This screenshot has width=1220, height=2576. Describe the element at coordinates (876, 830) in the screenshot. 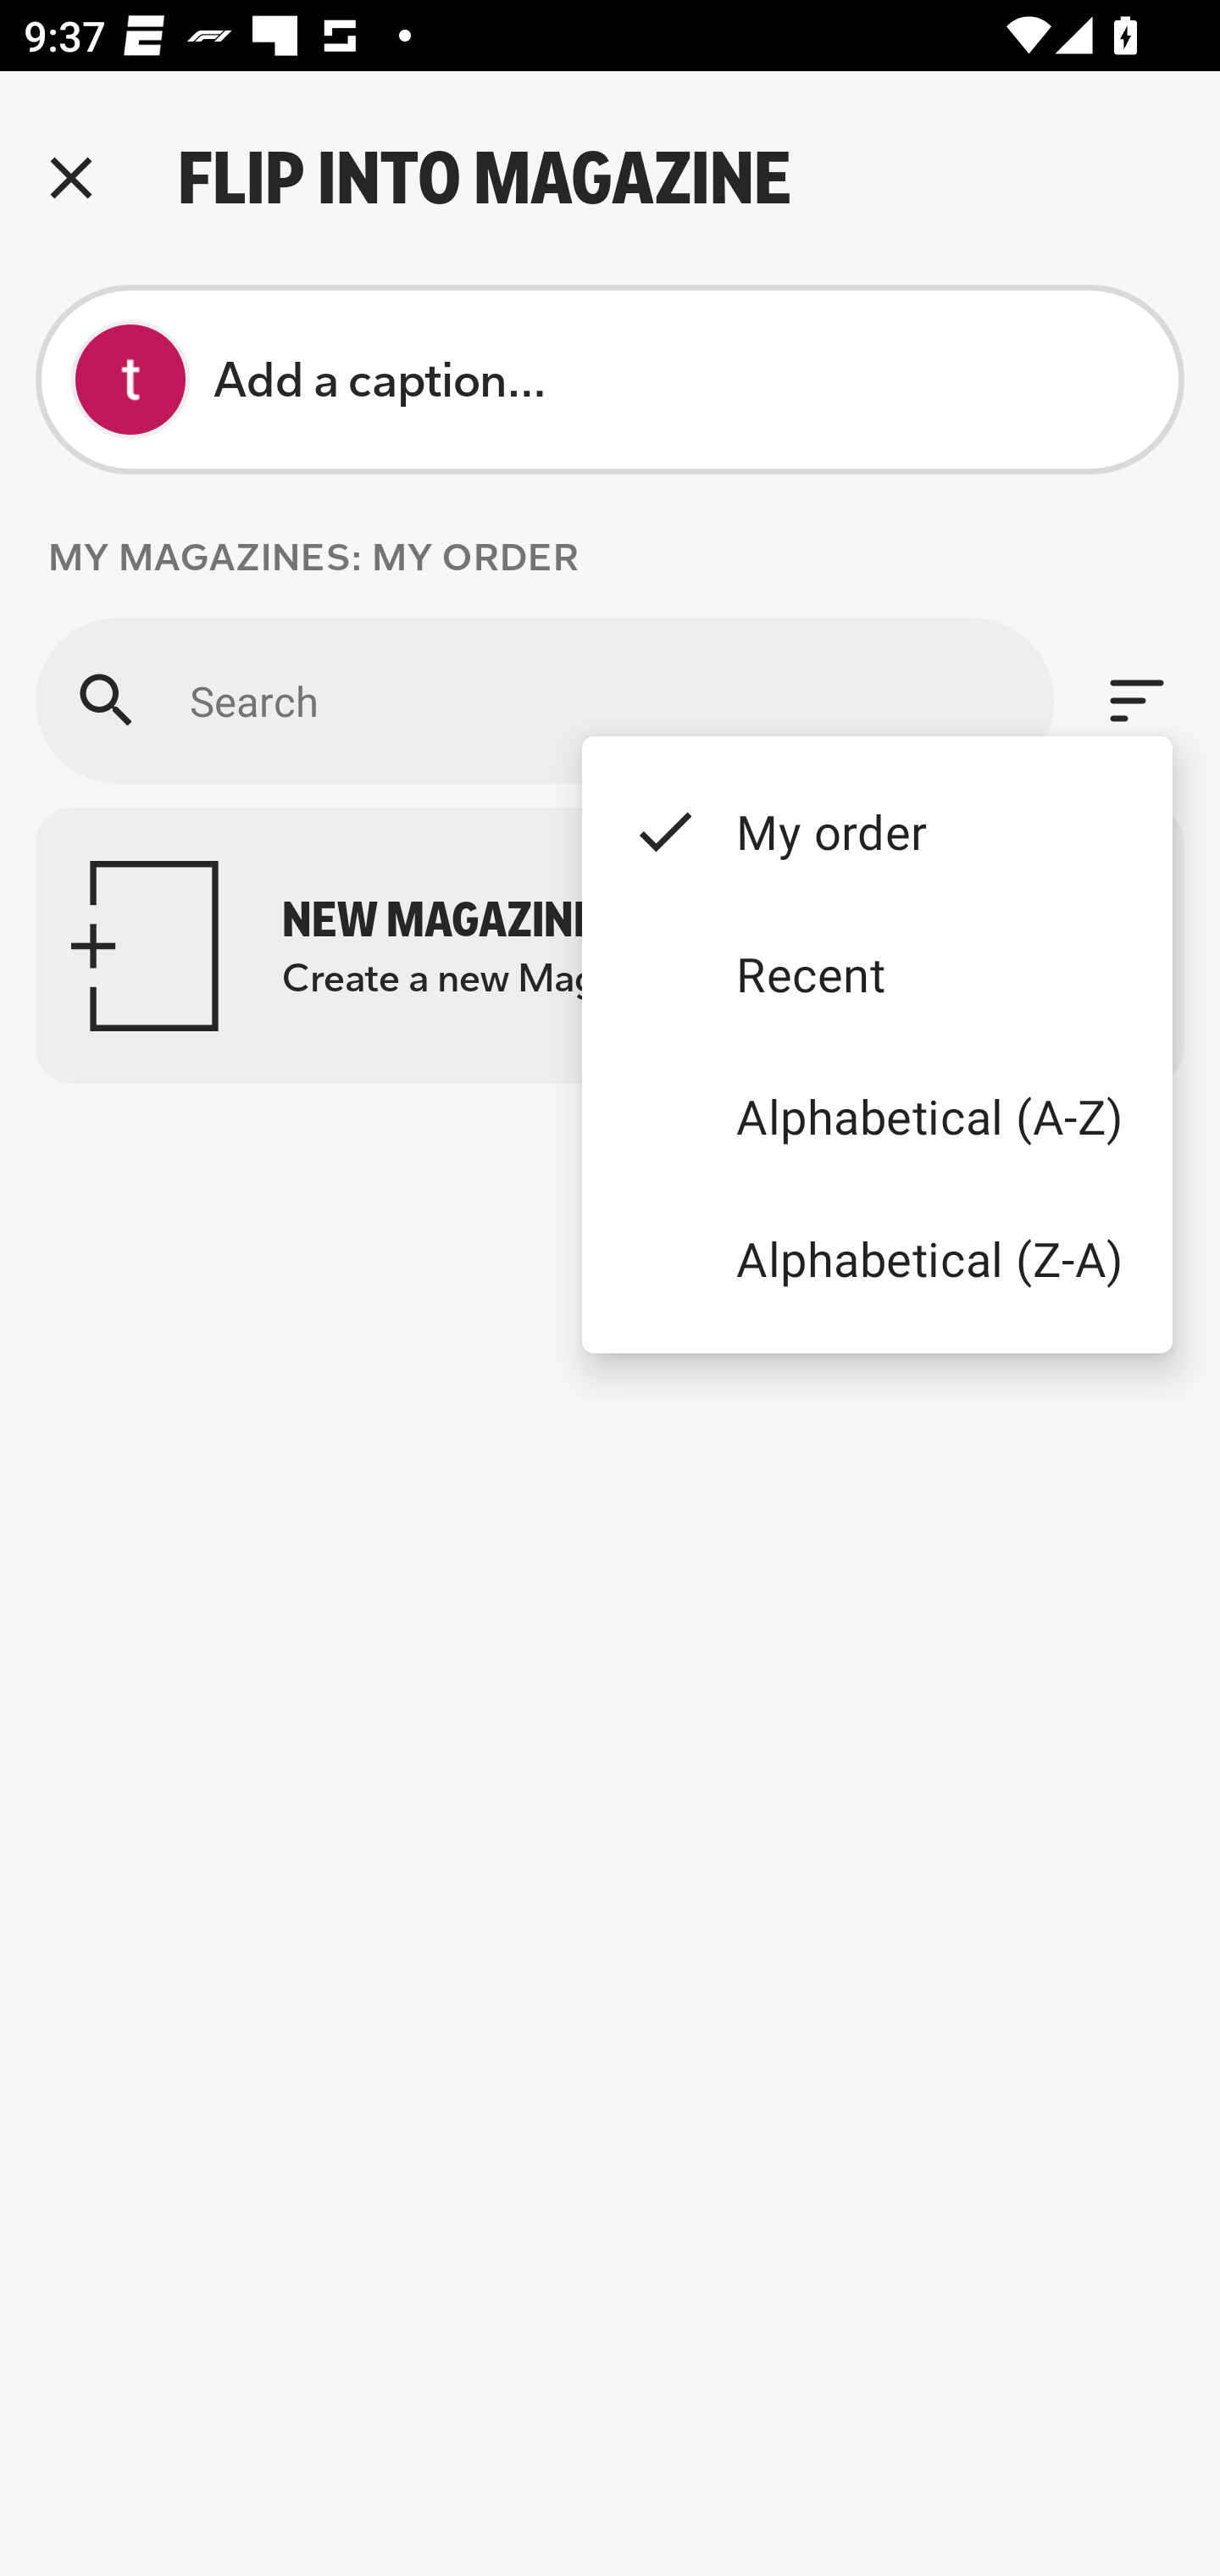

I see `My order` at that location.